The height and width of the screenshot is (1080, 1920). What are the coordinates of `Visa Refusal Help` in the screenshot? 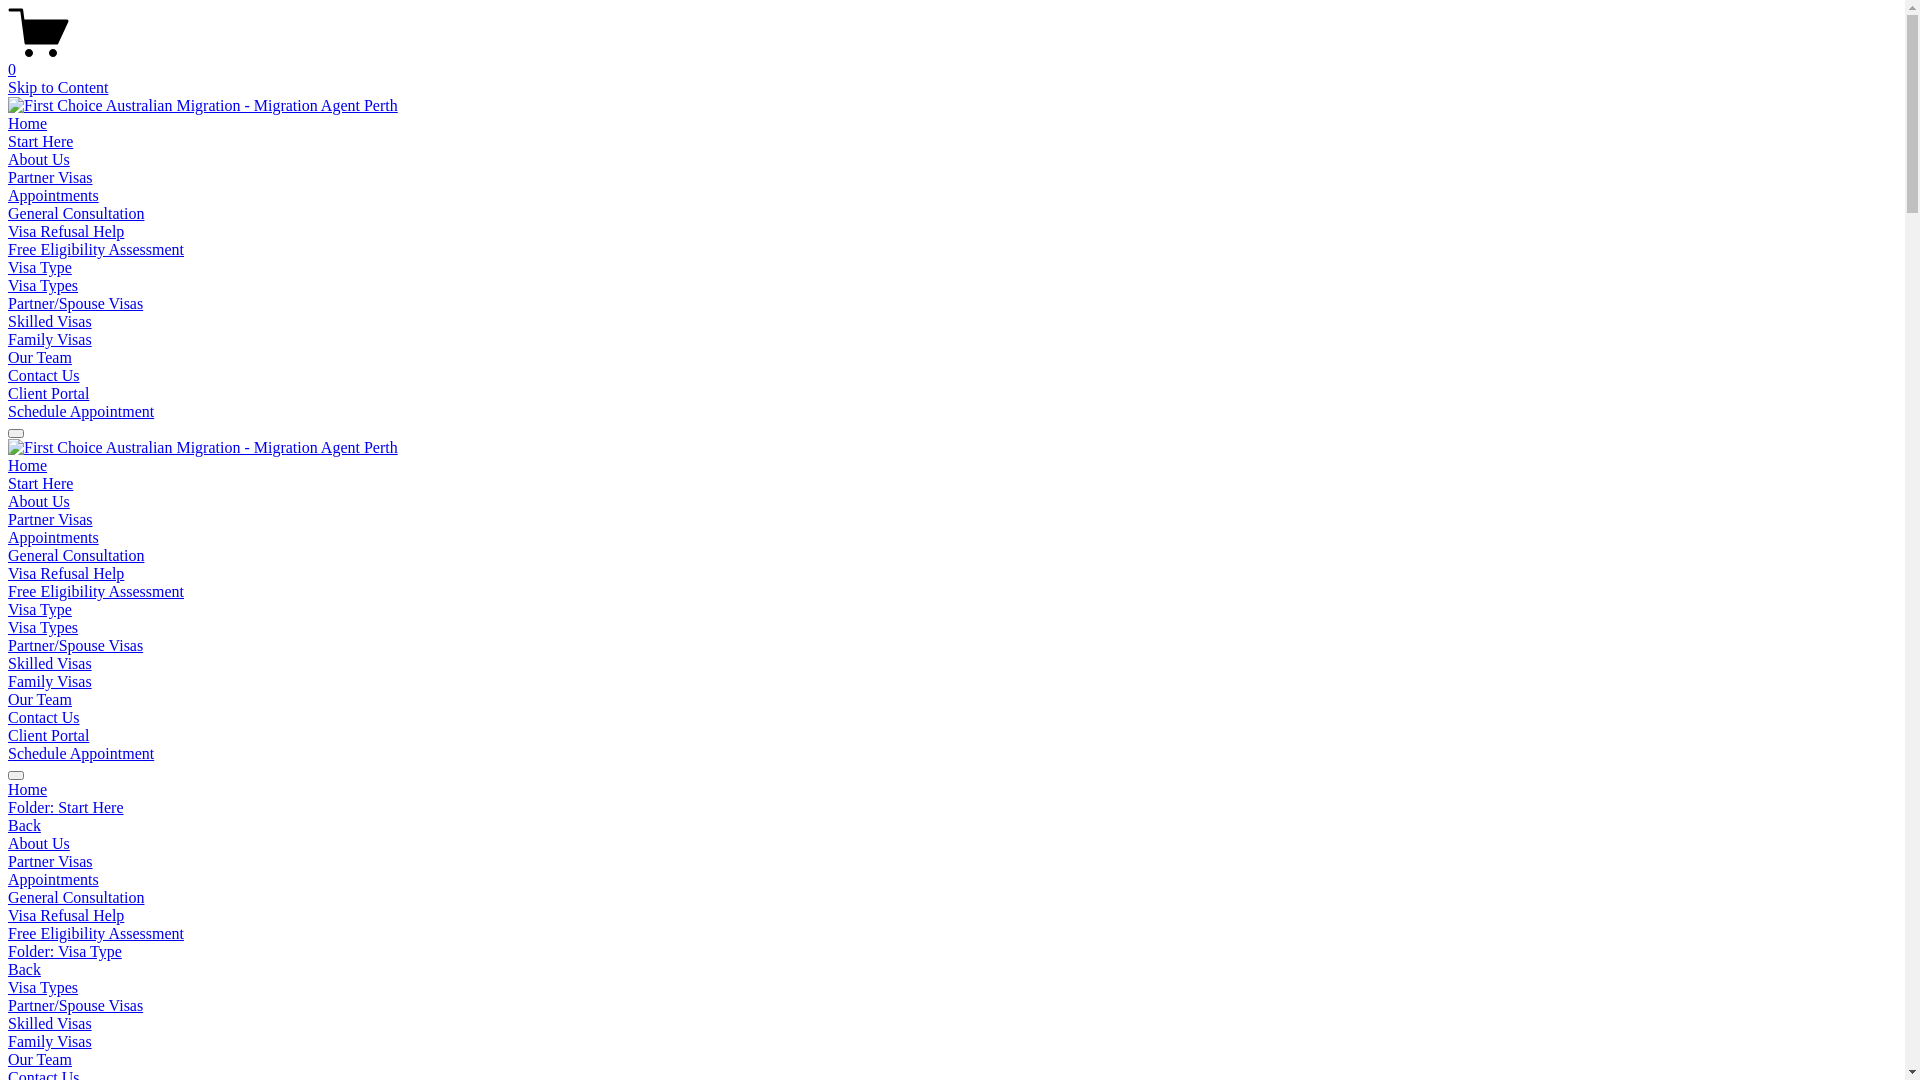 It's located at (952, 916).